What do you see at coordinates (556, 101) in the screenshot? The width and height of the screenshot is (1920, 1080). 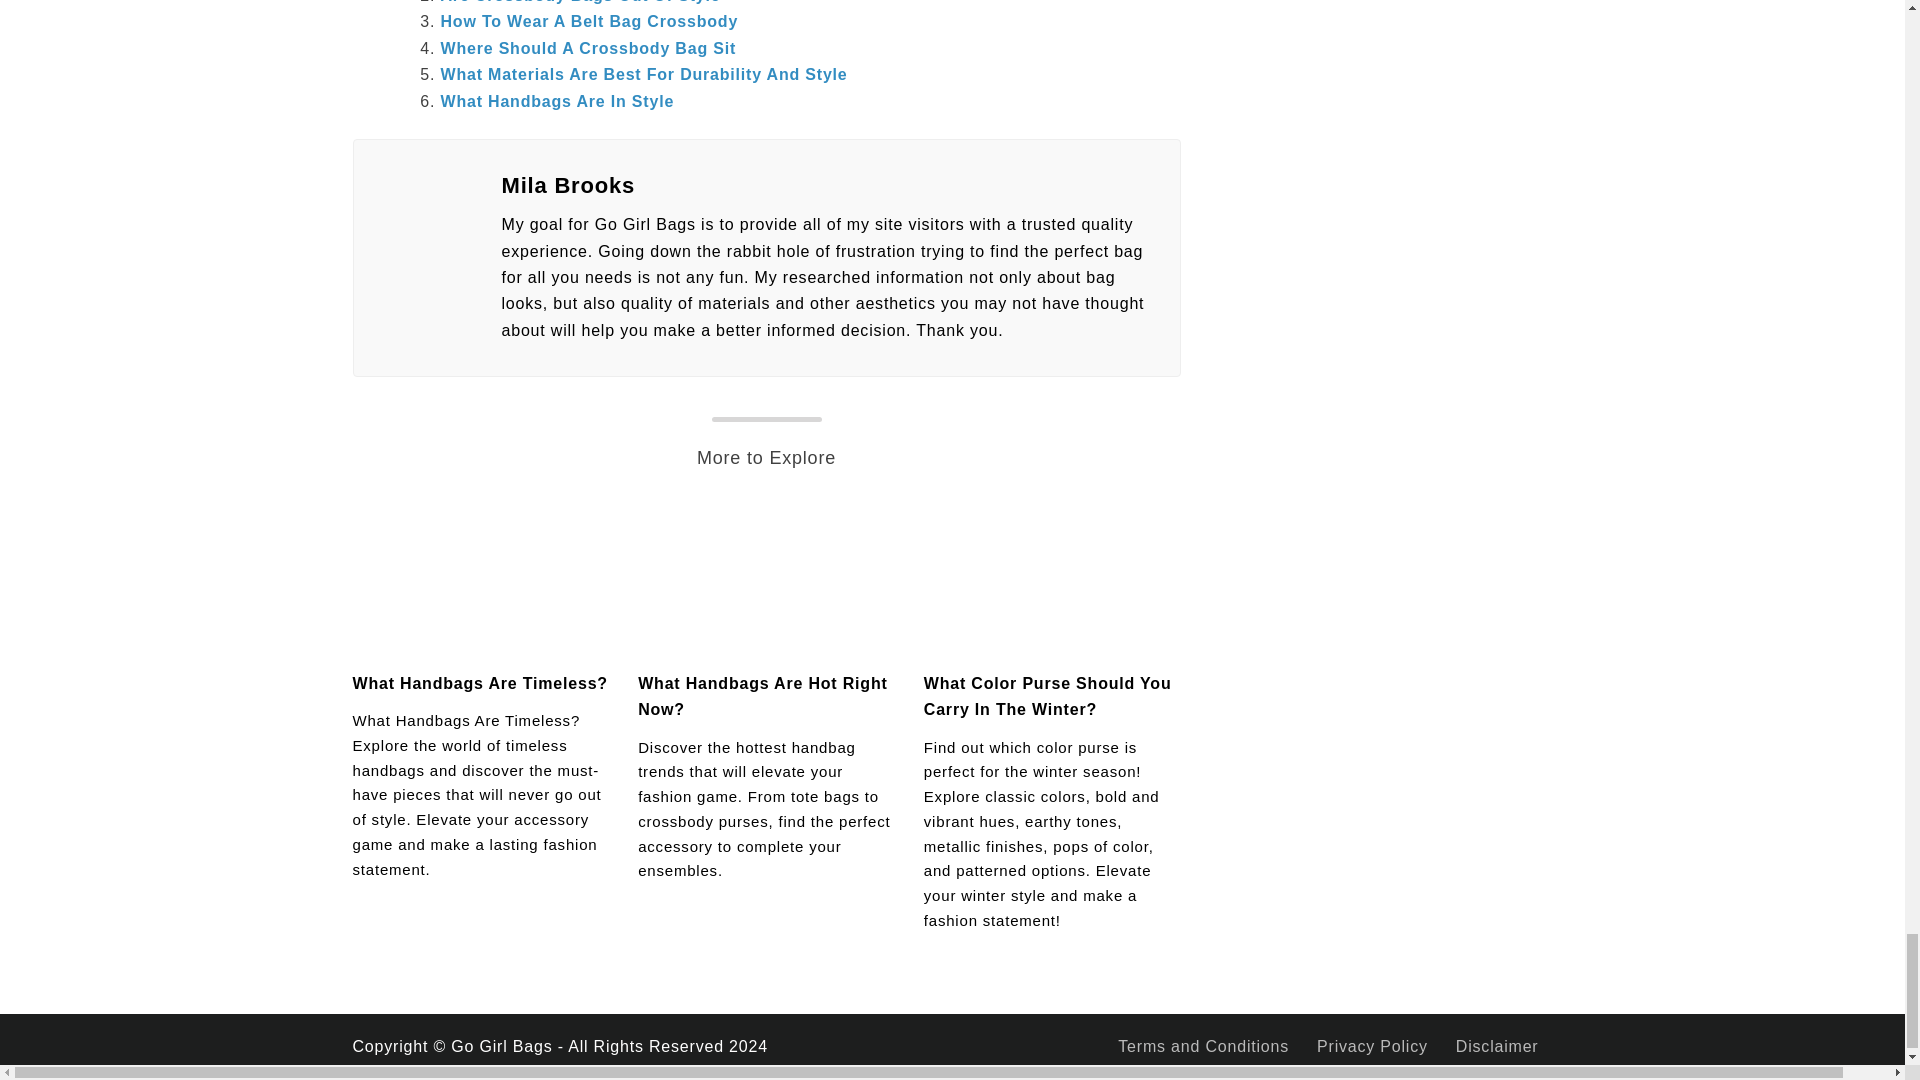 I see `What Handbags Are In Style` at bounding box center [556, 101].